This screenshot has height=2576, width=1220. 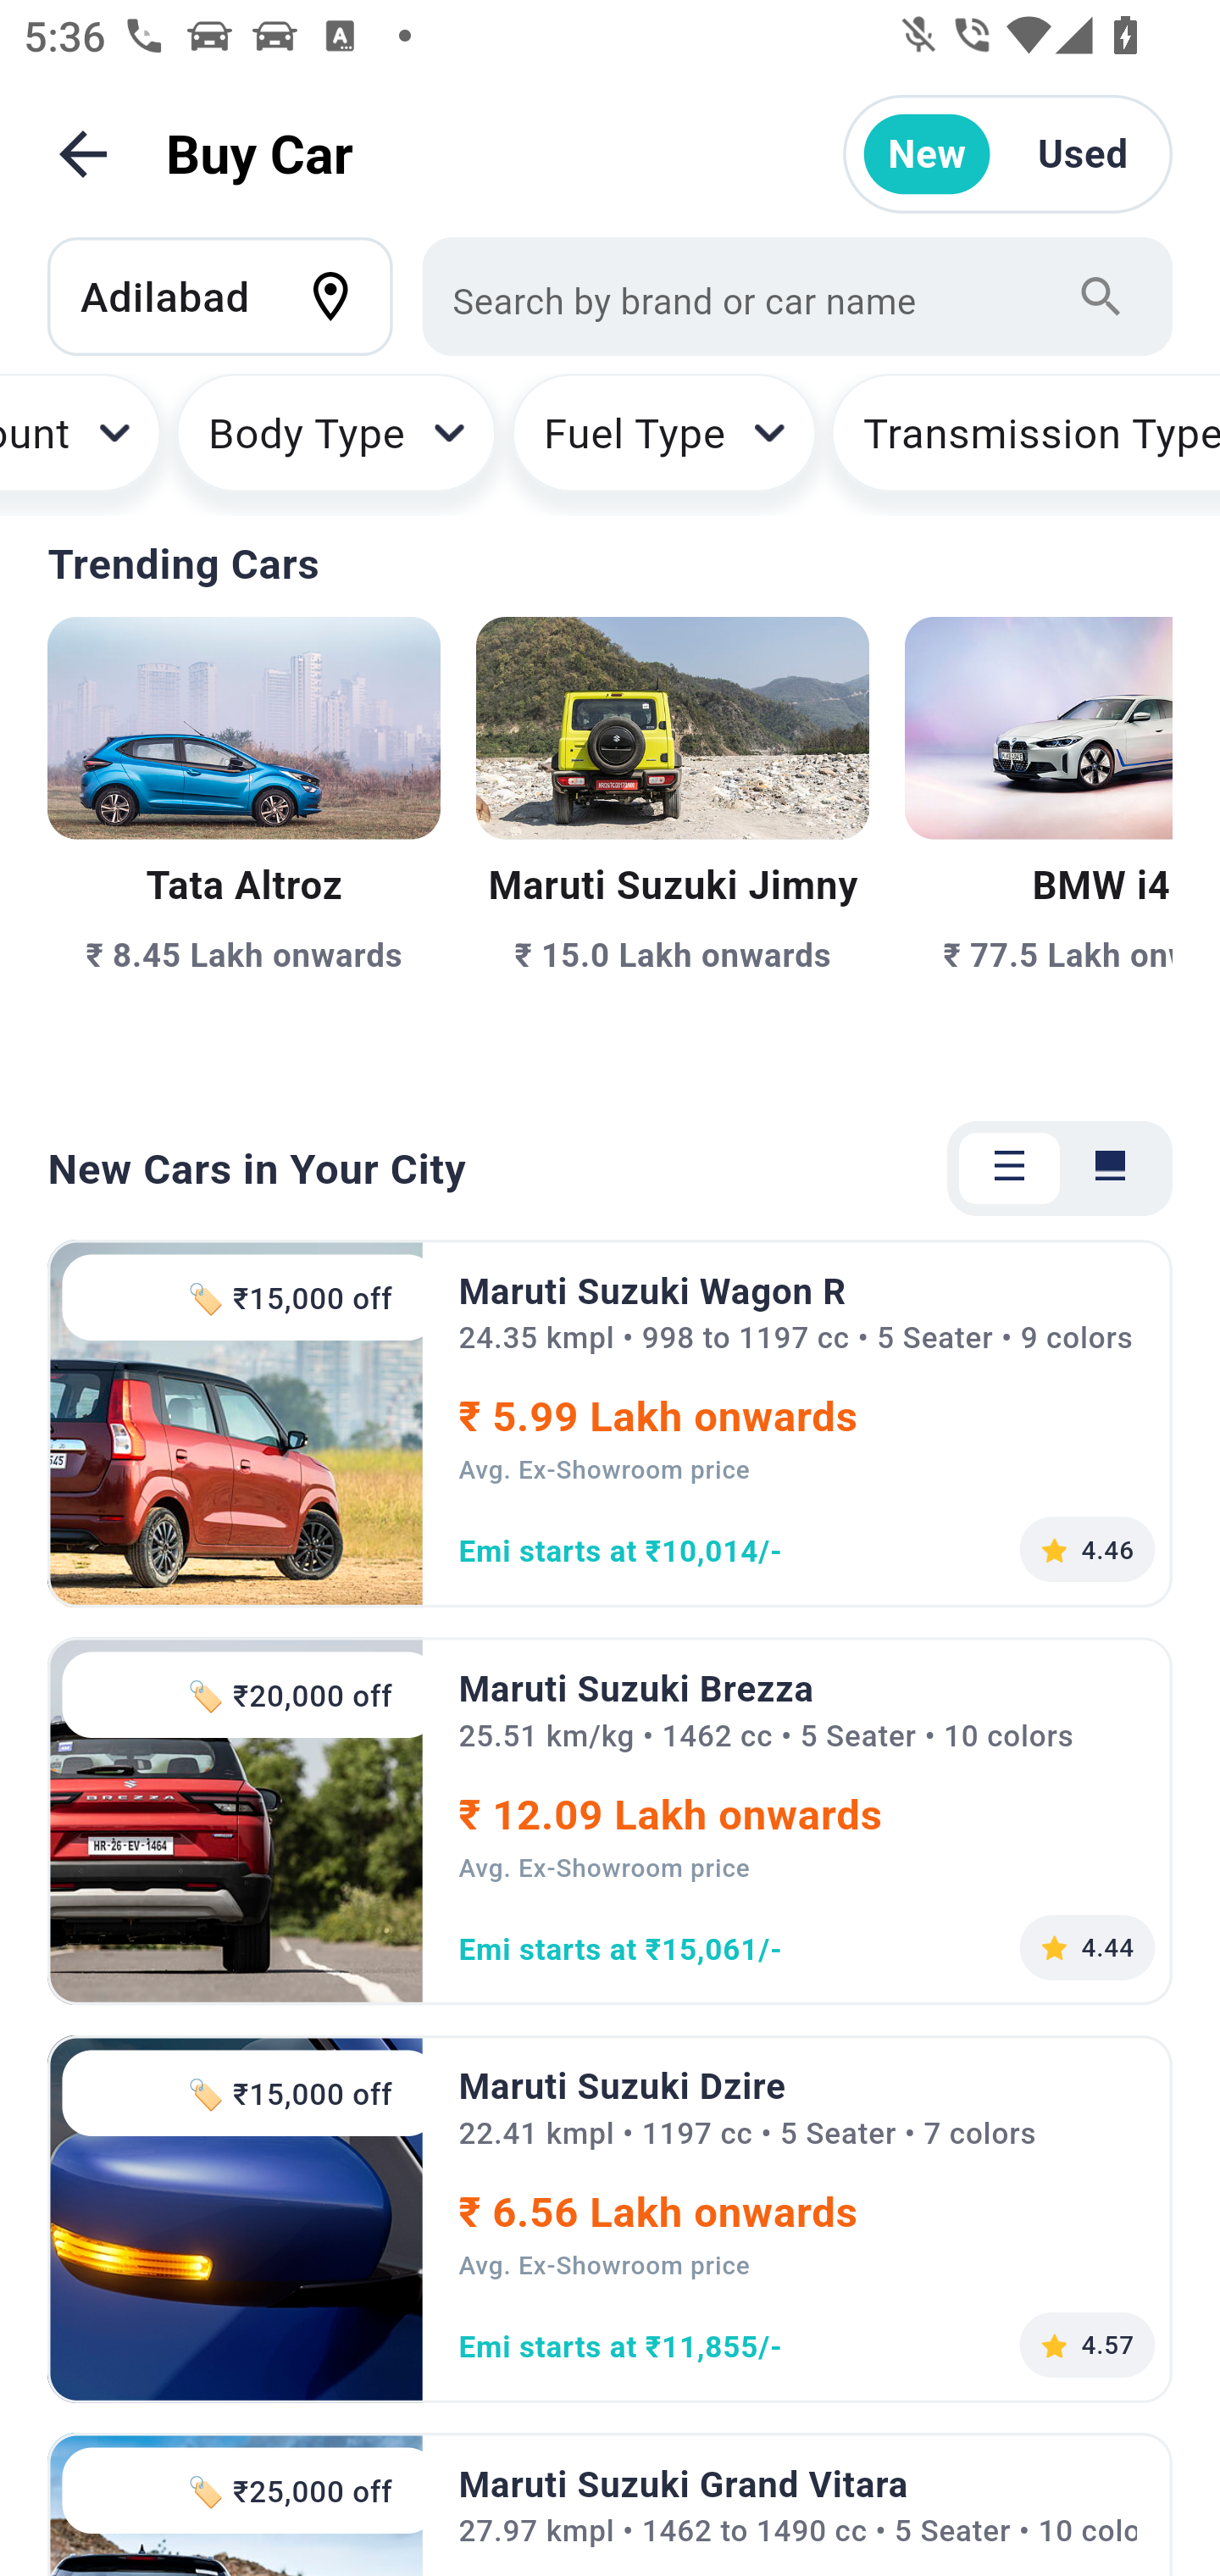 What do you see at coordinates (236, 296) in the screenshot?
I see `Adilabad` at bounding box center [236, 296].